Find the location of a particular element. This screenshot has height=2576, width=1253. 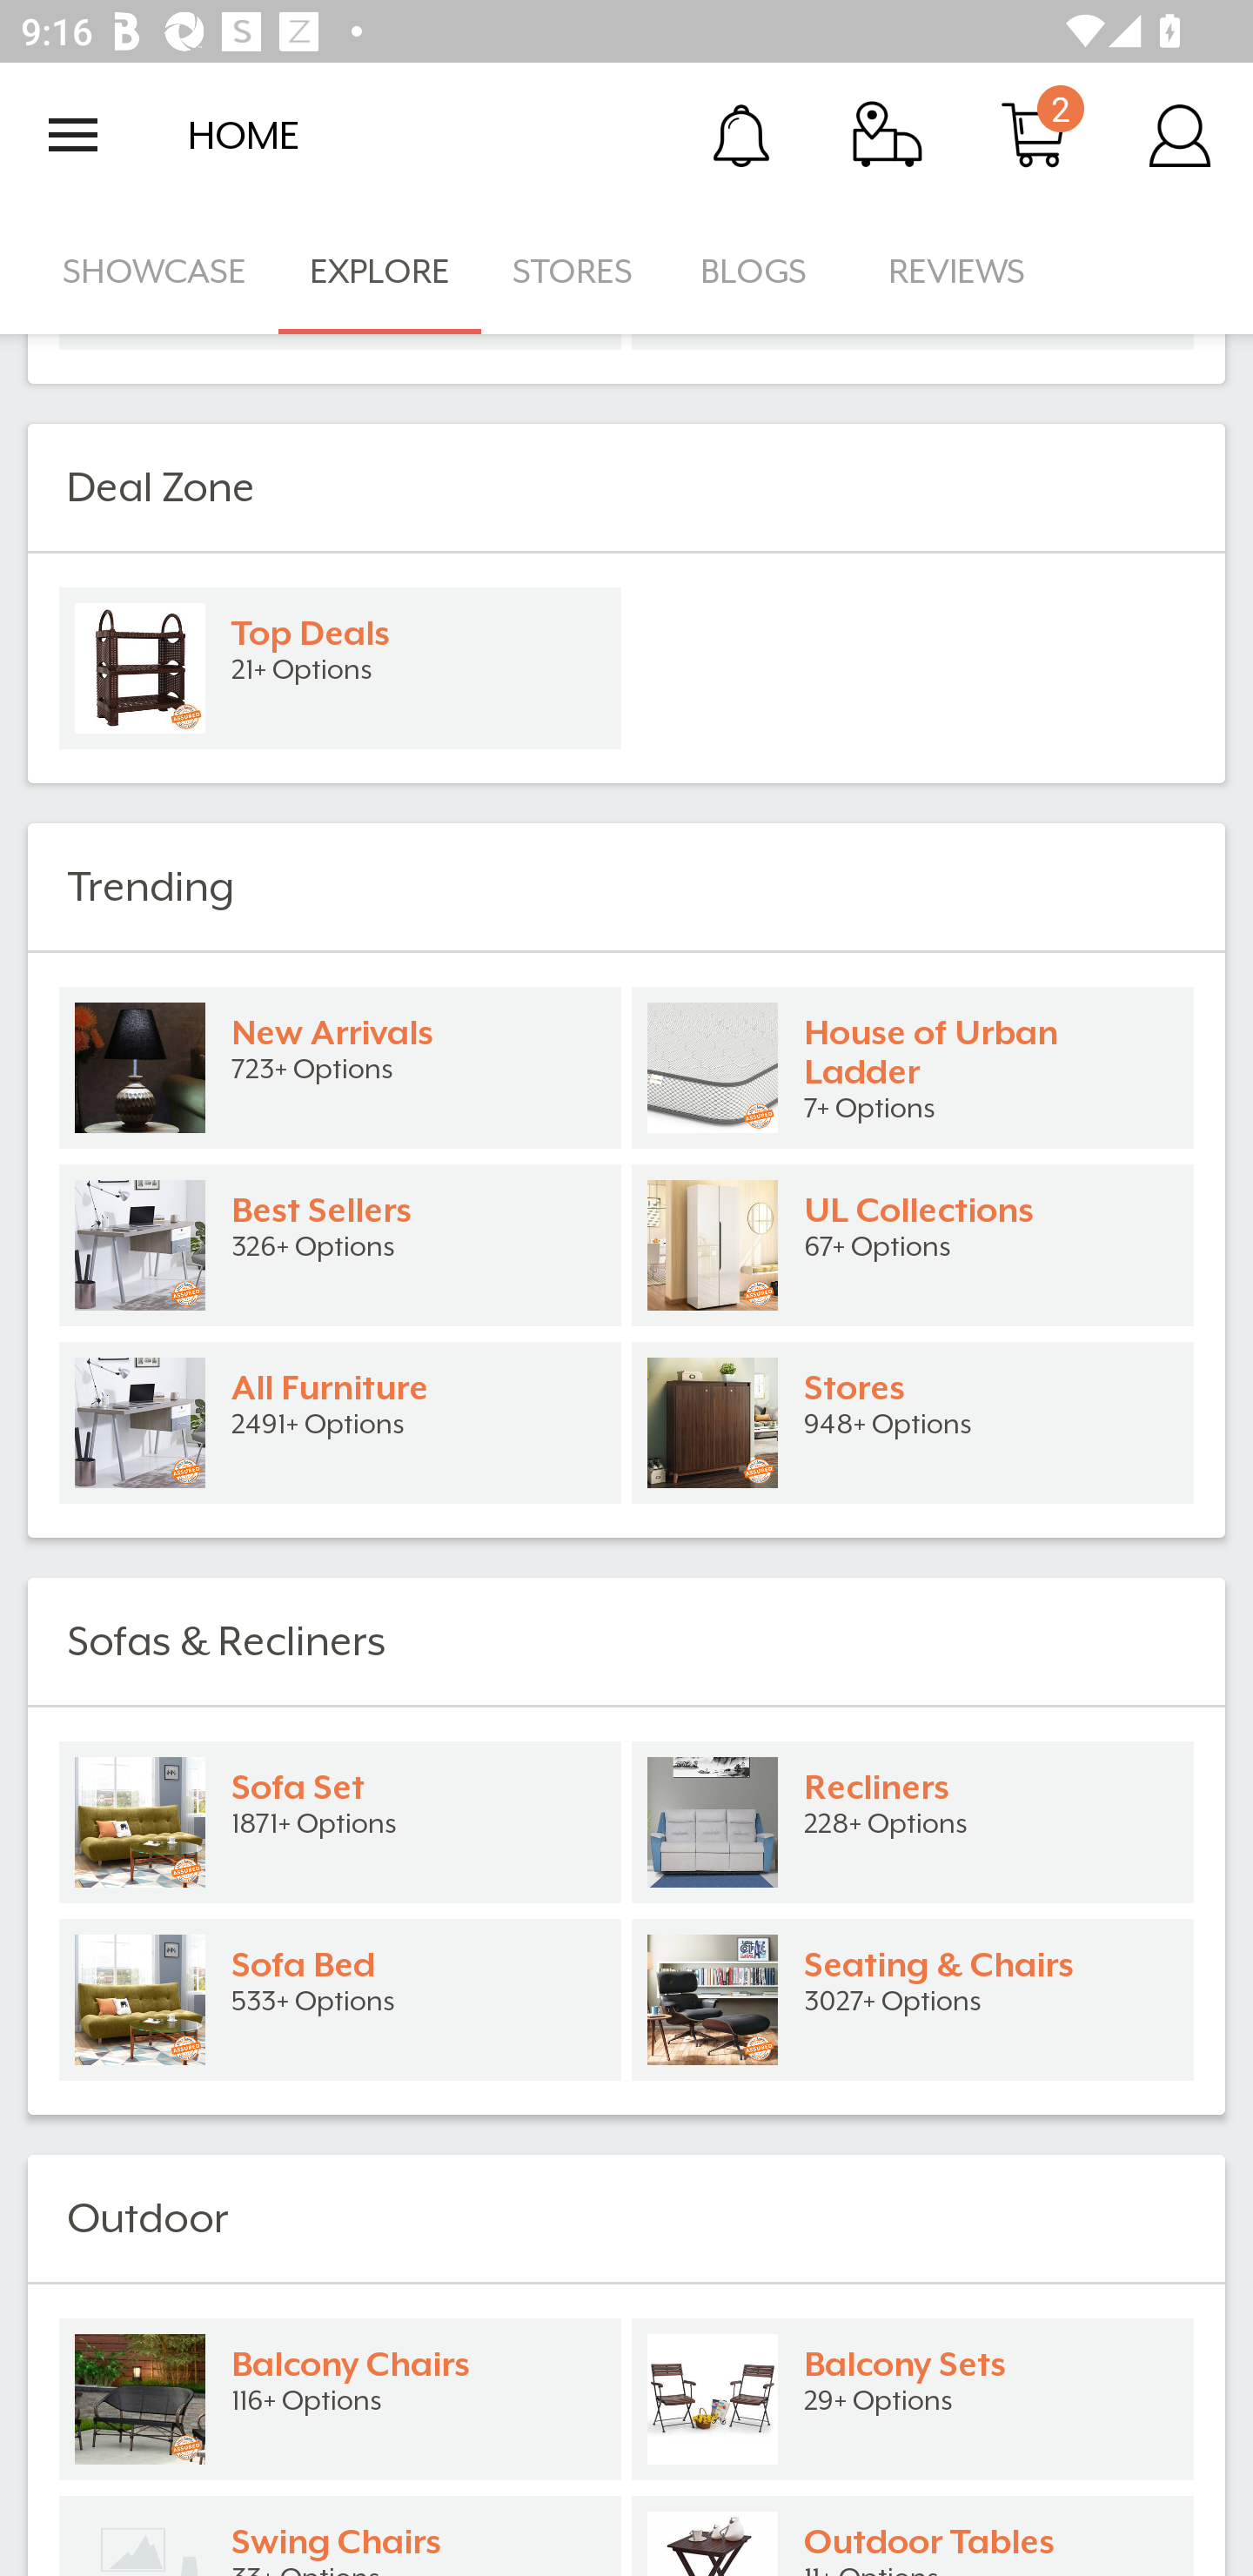

New Arrivals 723+ Options is located at coordinates (339, 1067).